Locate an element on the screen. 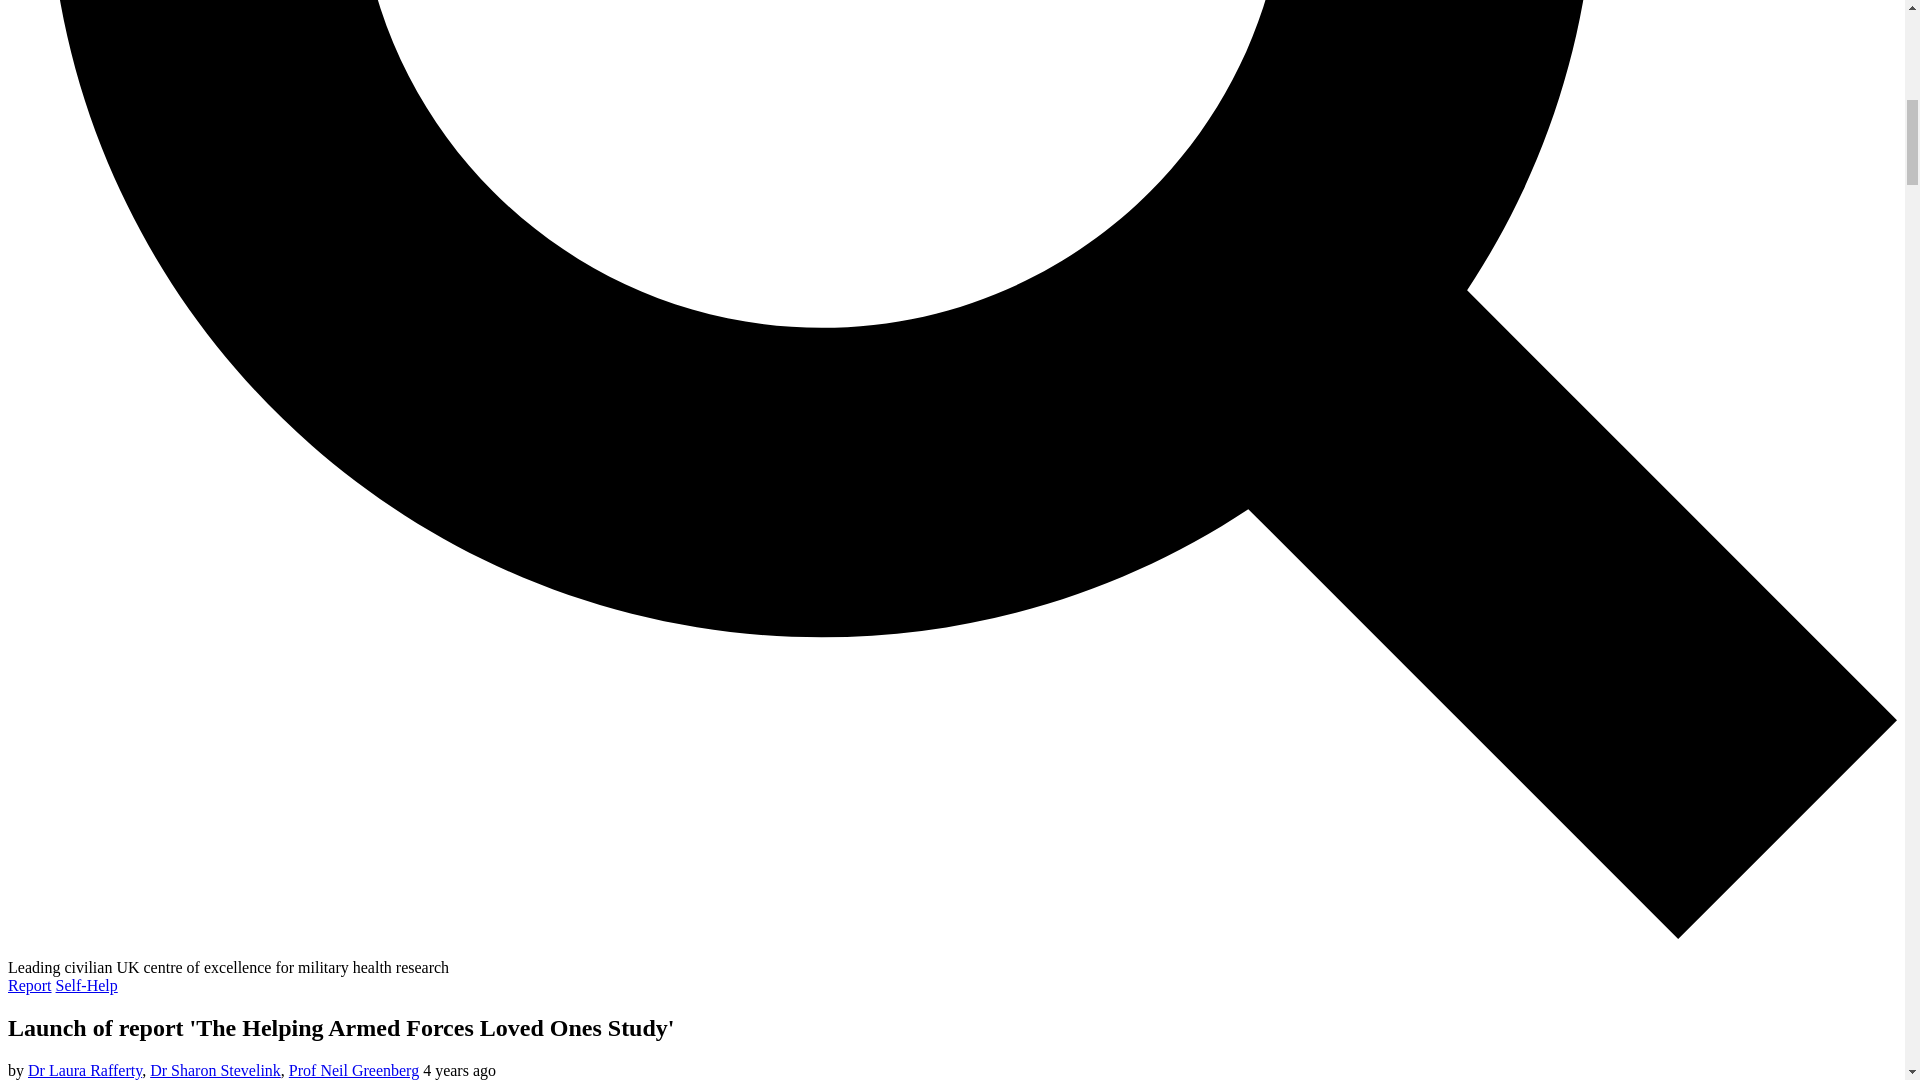 This screenshot has height=1080, width=1920. Dr Laura Rafferty is located at coordinates (85, 1070).